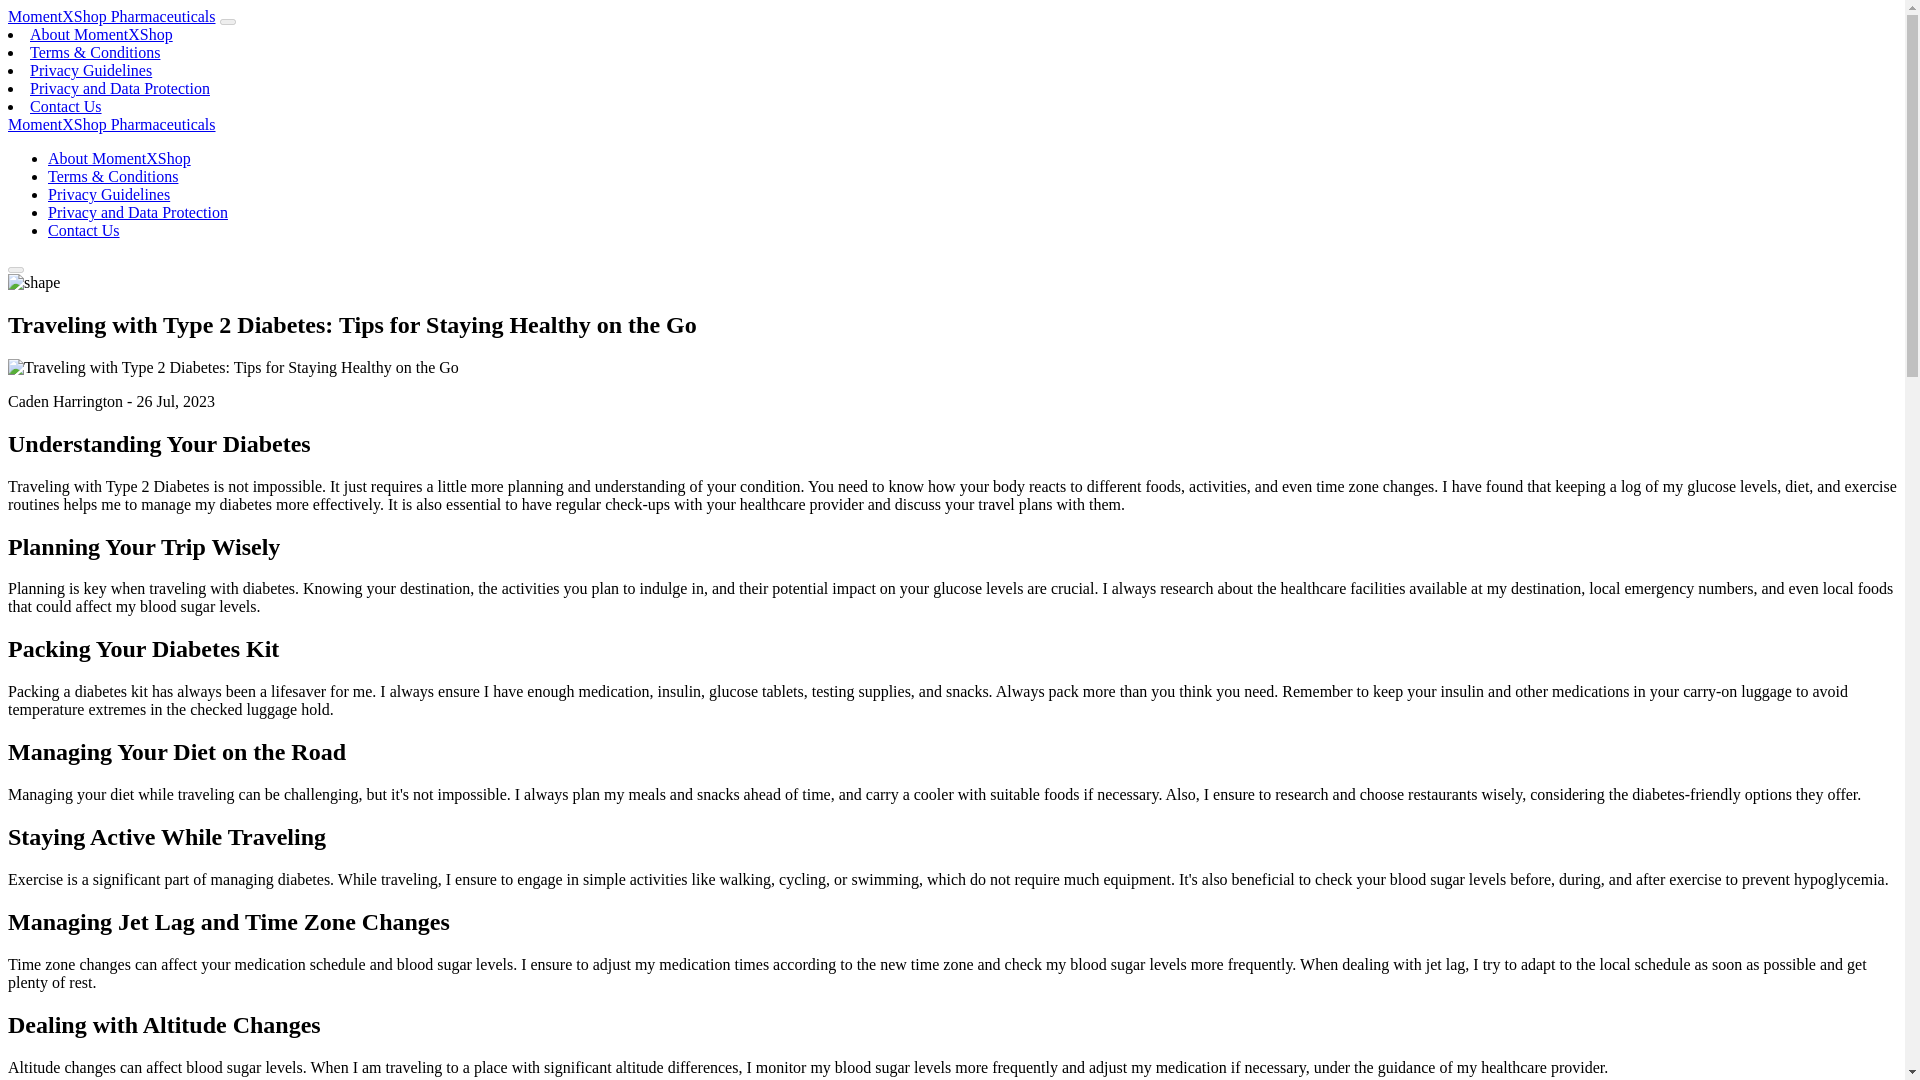 This screenshot has height=1080, width=1920. Describe the element at coordinates (109, 194) in the screenshot. I see `Privacy Guidelines` at that location.